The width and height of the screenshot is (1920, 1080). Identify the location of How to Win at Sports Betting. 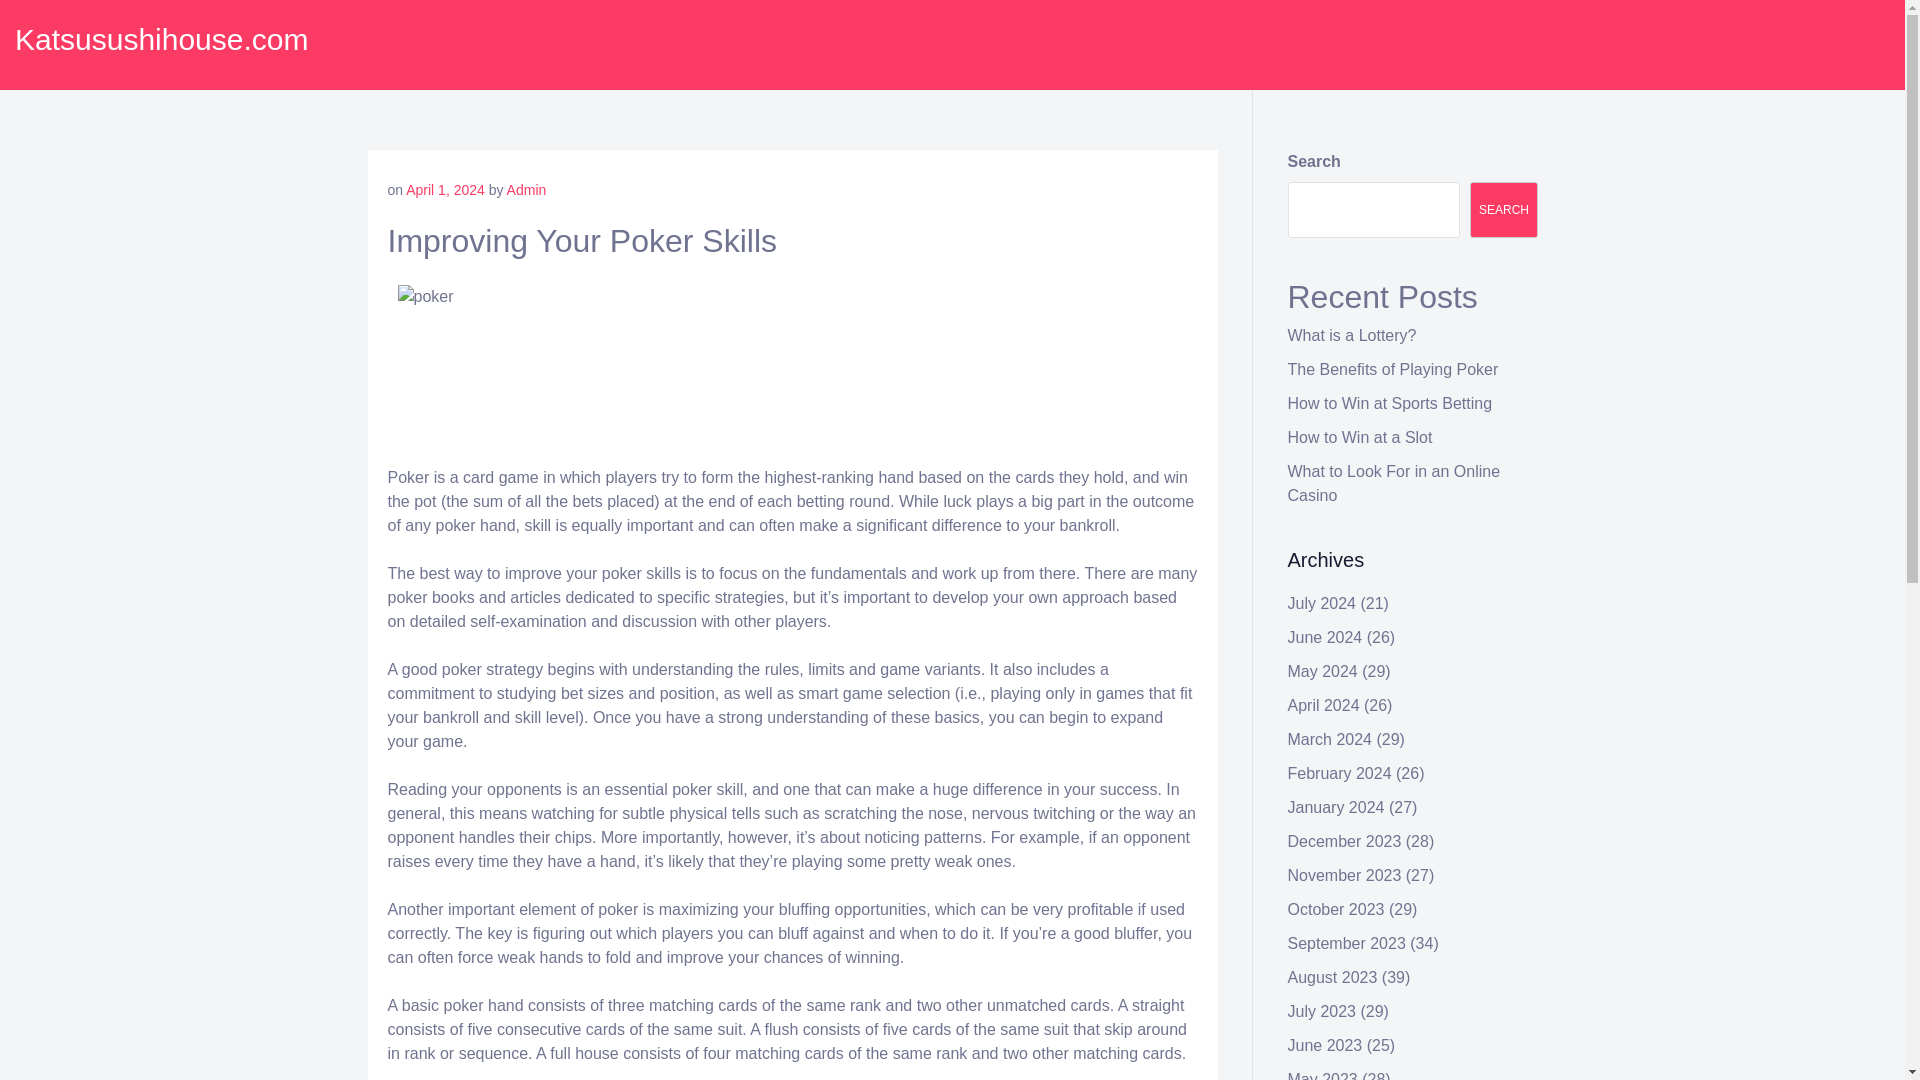
(1390, 403).